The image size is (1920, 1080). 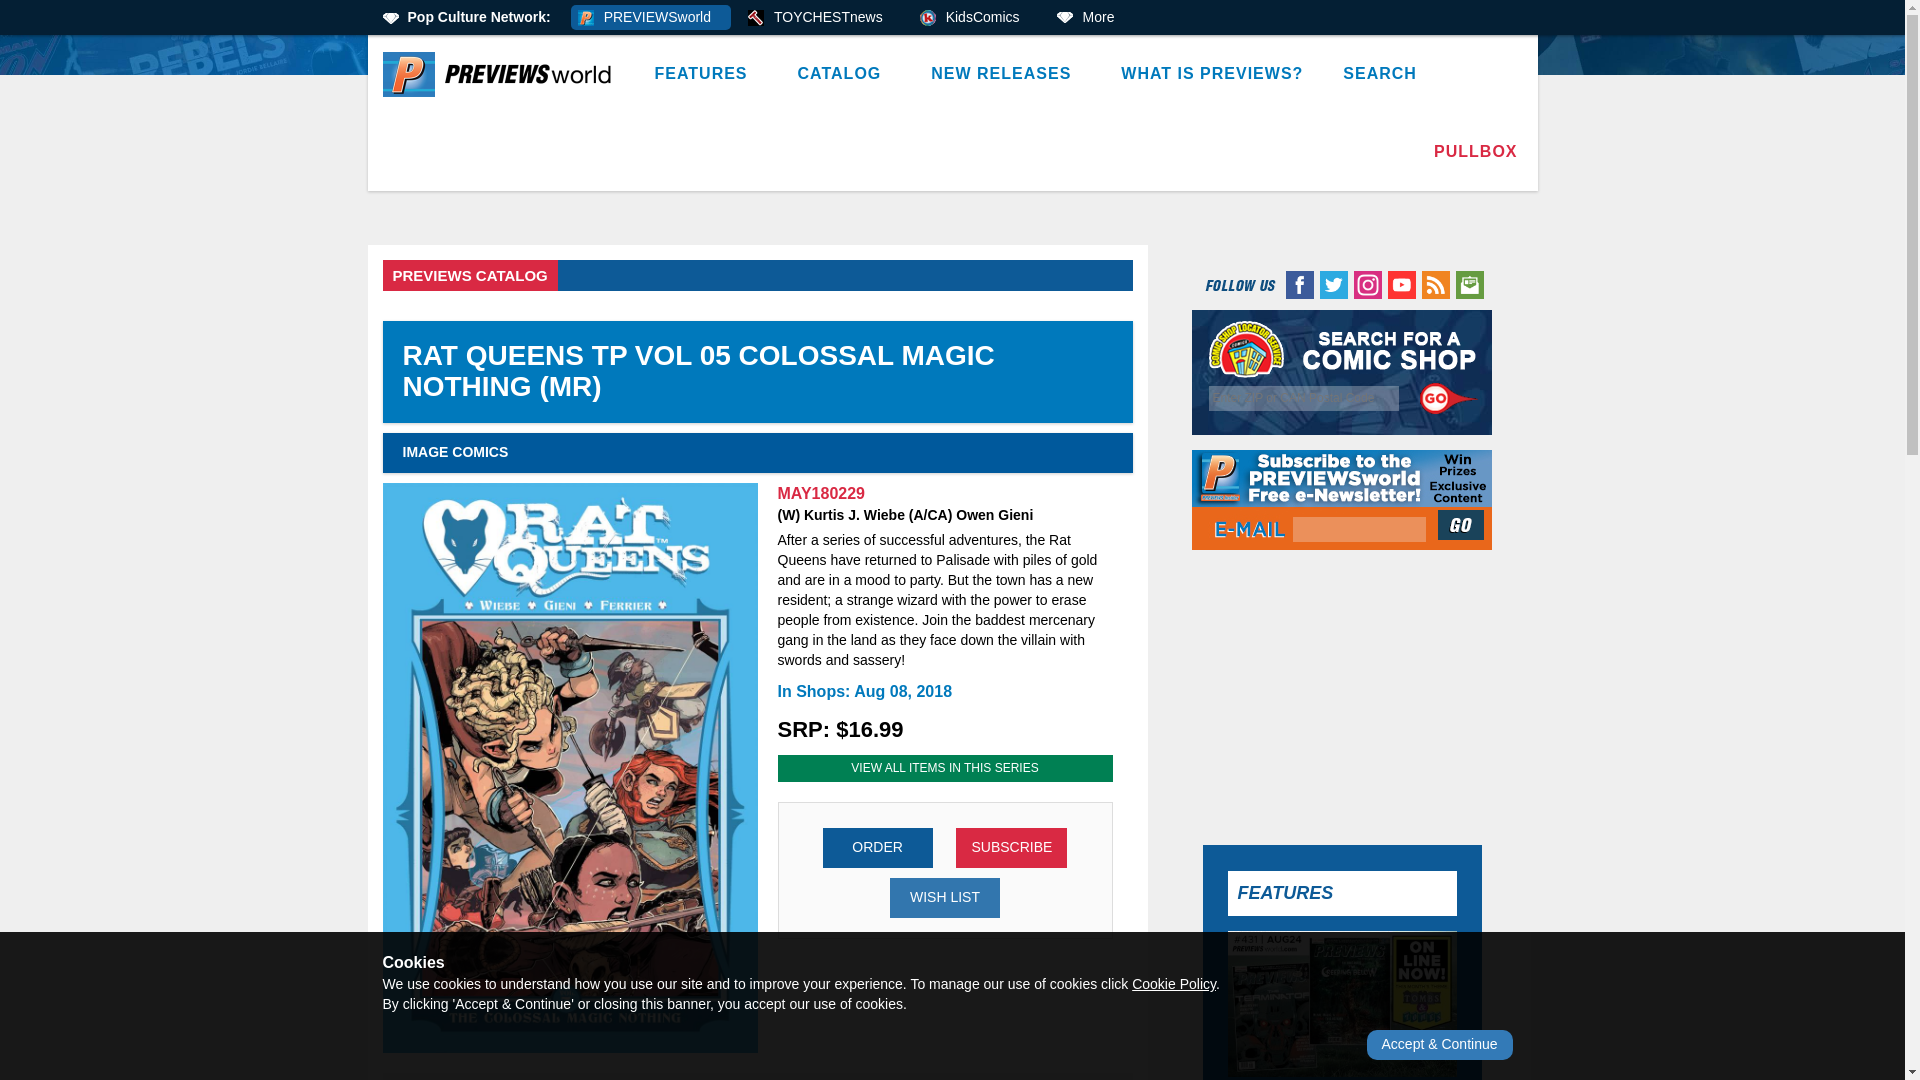 What do you see at coordinates (1092, 18) in the screenshot?
I see `More` at bounding box center [1092, 18].